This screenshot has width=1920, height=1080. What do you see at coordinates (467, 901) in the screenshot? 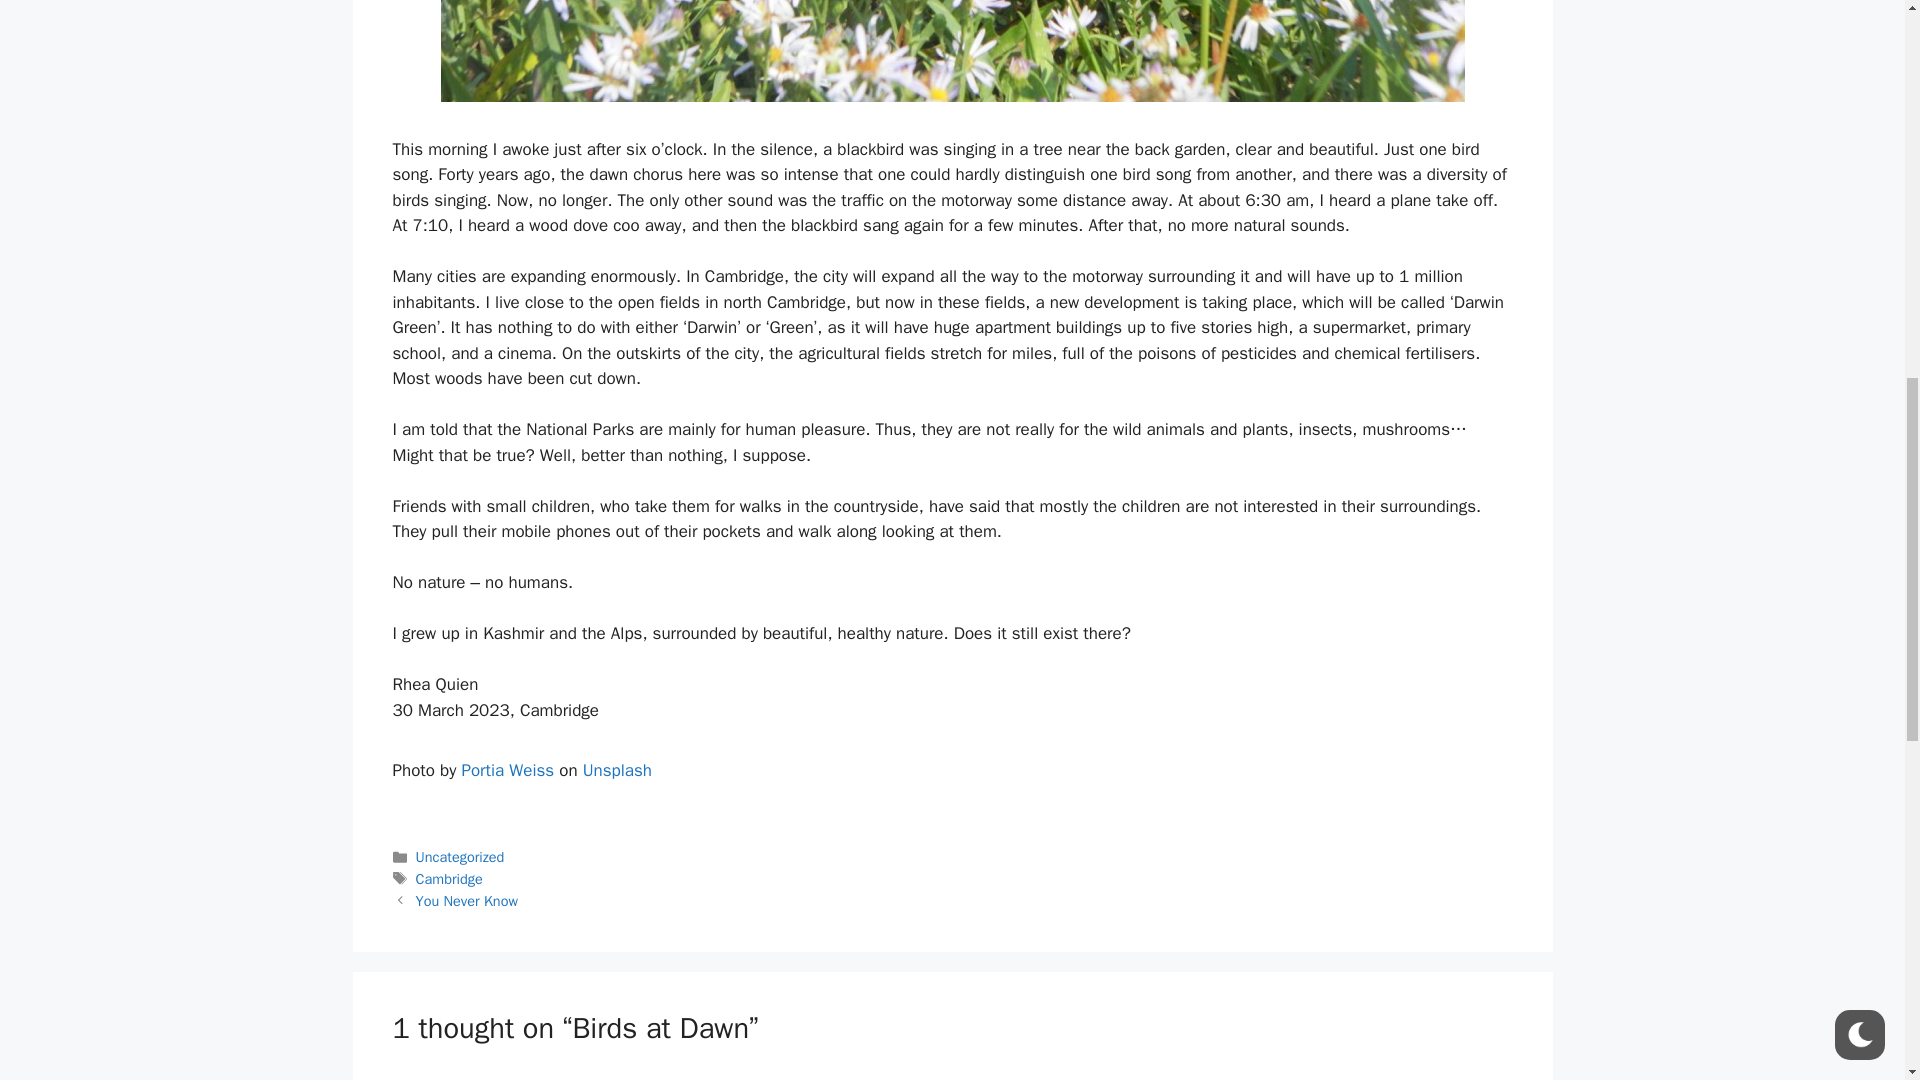
I see `Previous` at bounding box center [467, 901].